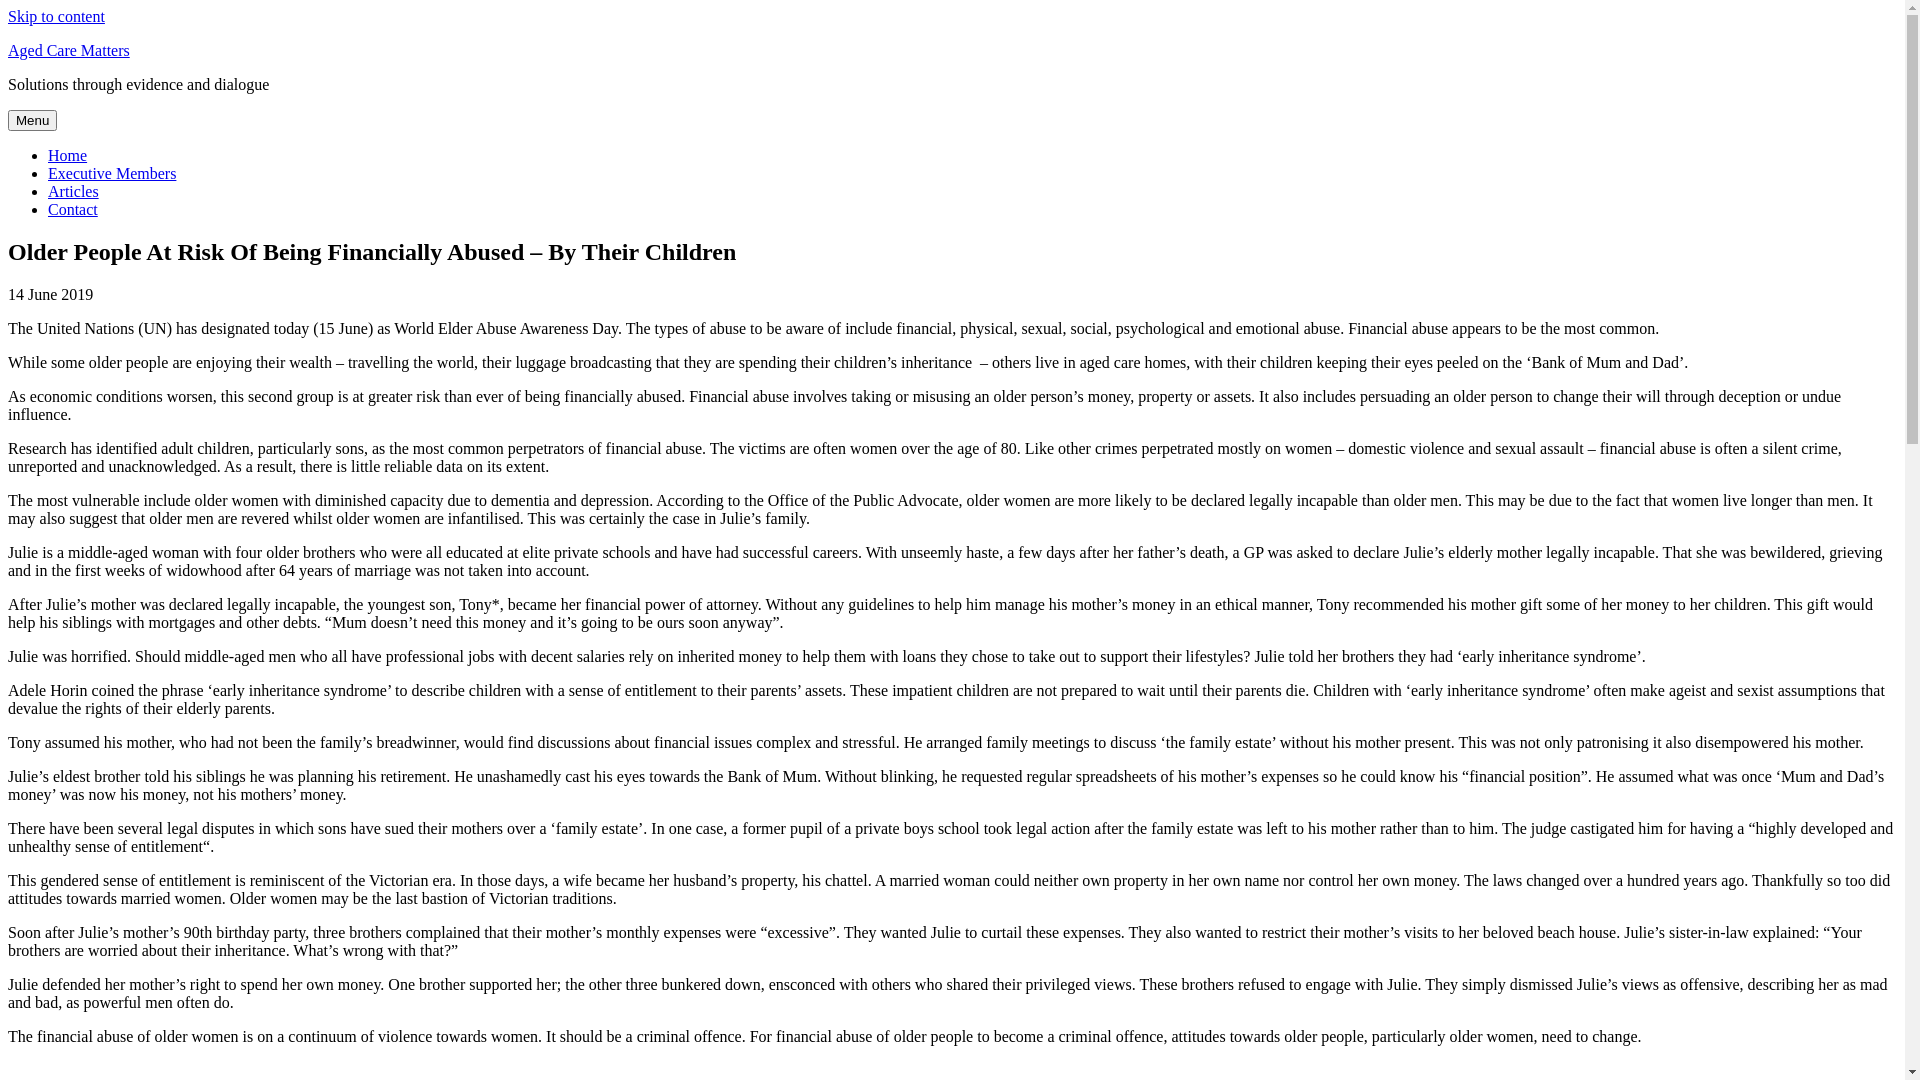 This screenshot has width=1920, height=1080. Describe the element at coordinates (73, 210) in the screenshot. I see `Contact` at that location.